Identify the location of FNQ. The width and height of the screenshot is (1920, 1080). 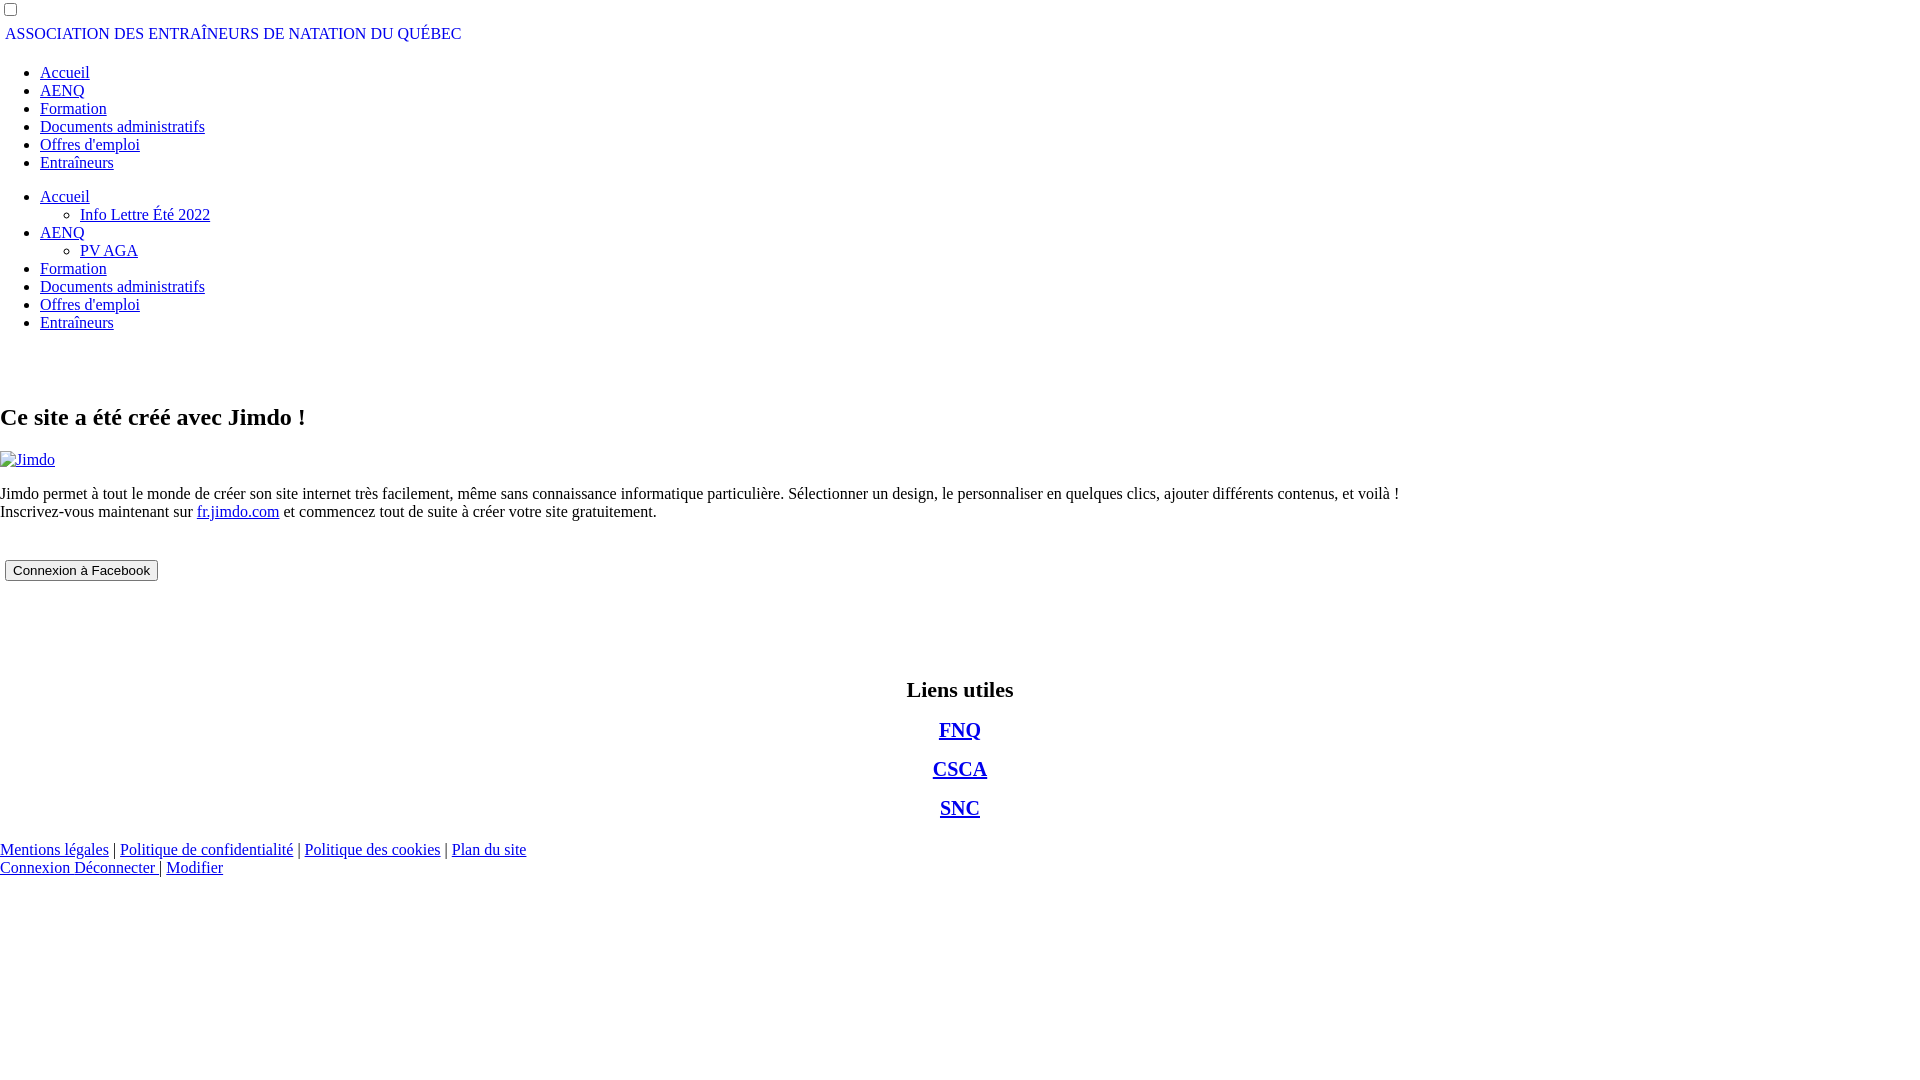
(960, 730).